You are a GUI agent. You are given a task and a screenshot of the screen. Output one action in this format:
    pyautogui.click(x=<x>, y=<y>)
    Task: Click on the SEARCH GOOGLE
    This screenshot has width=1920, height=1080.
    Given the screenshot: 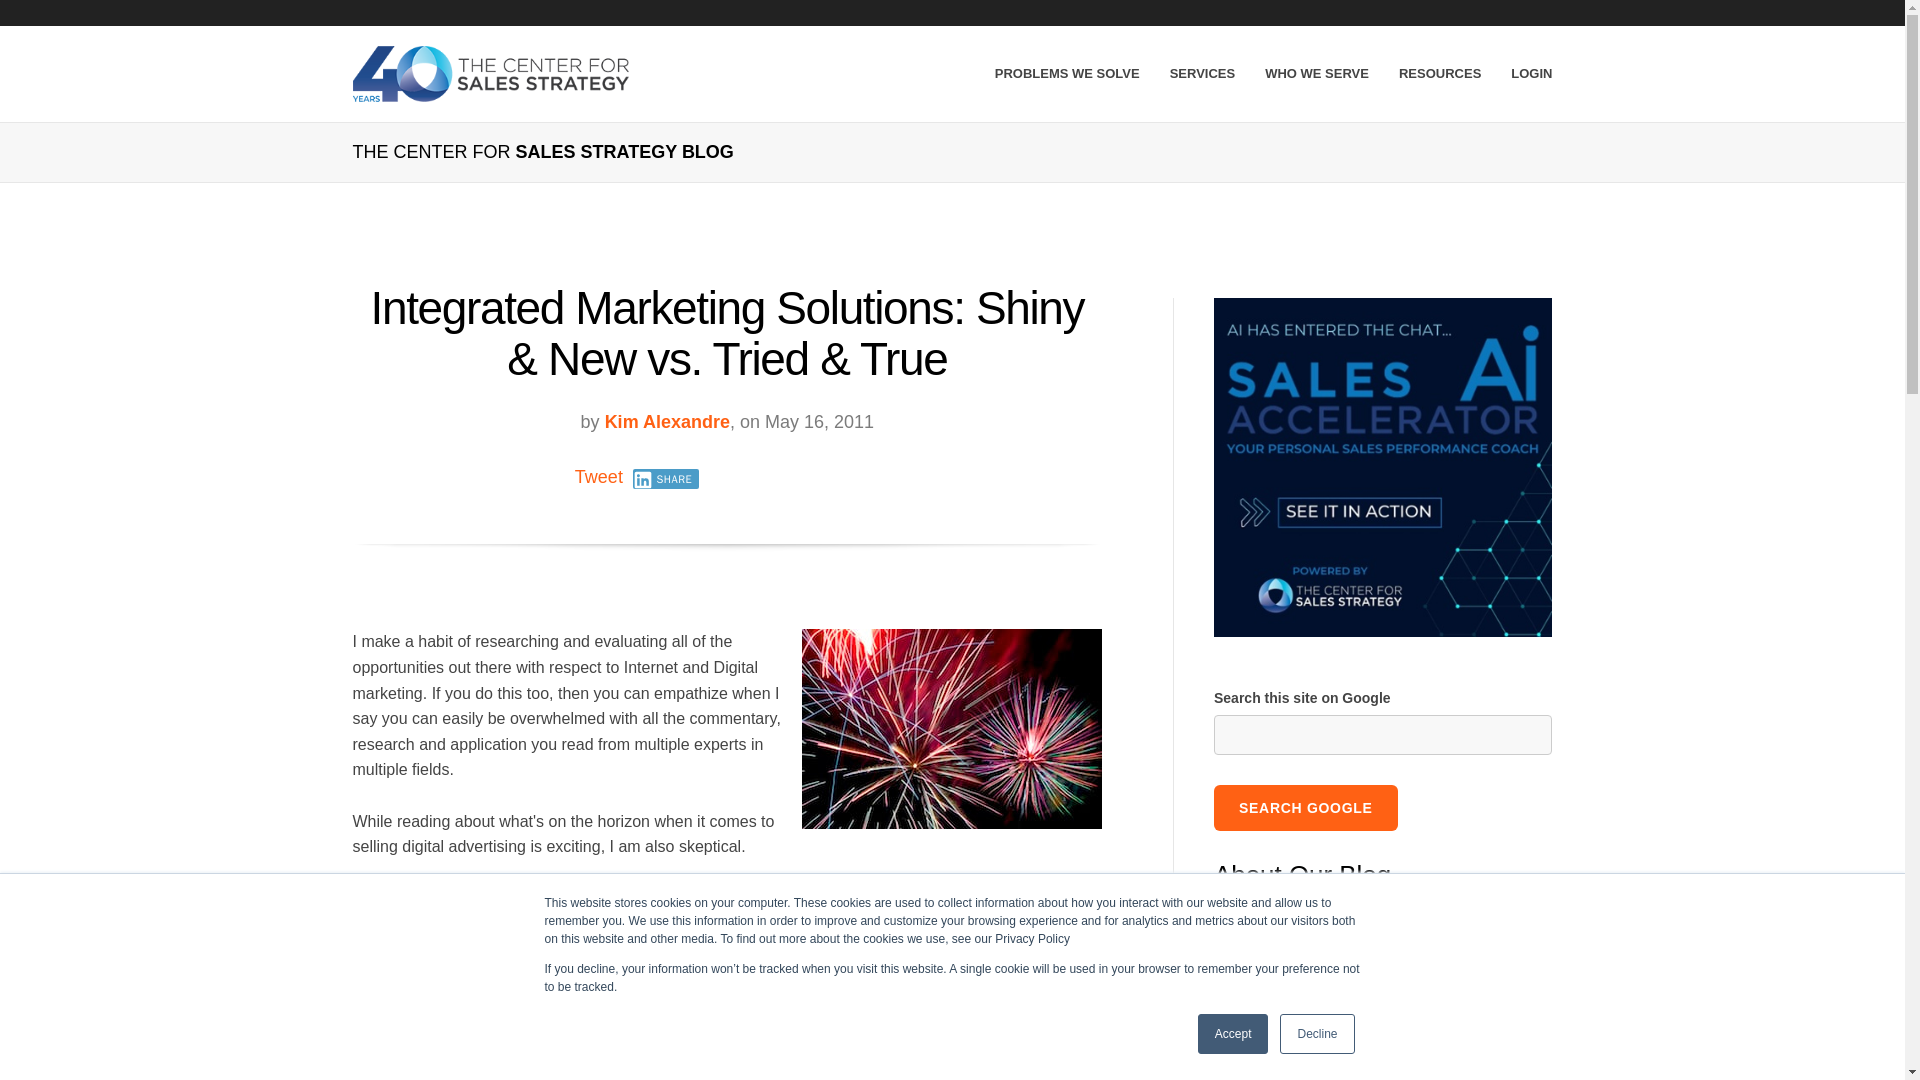 What is the action you would take?
    pyautogui.click(x=1305, y=808)
    